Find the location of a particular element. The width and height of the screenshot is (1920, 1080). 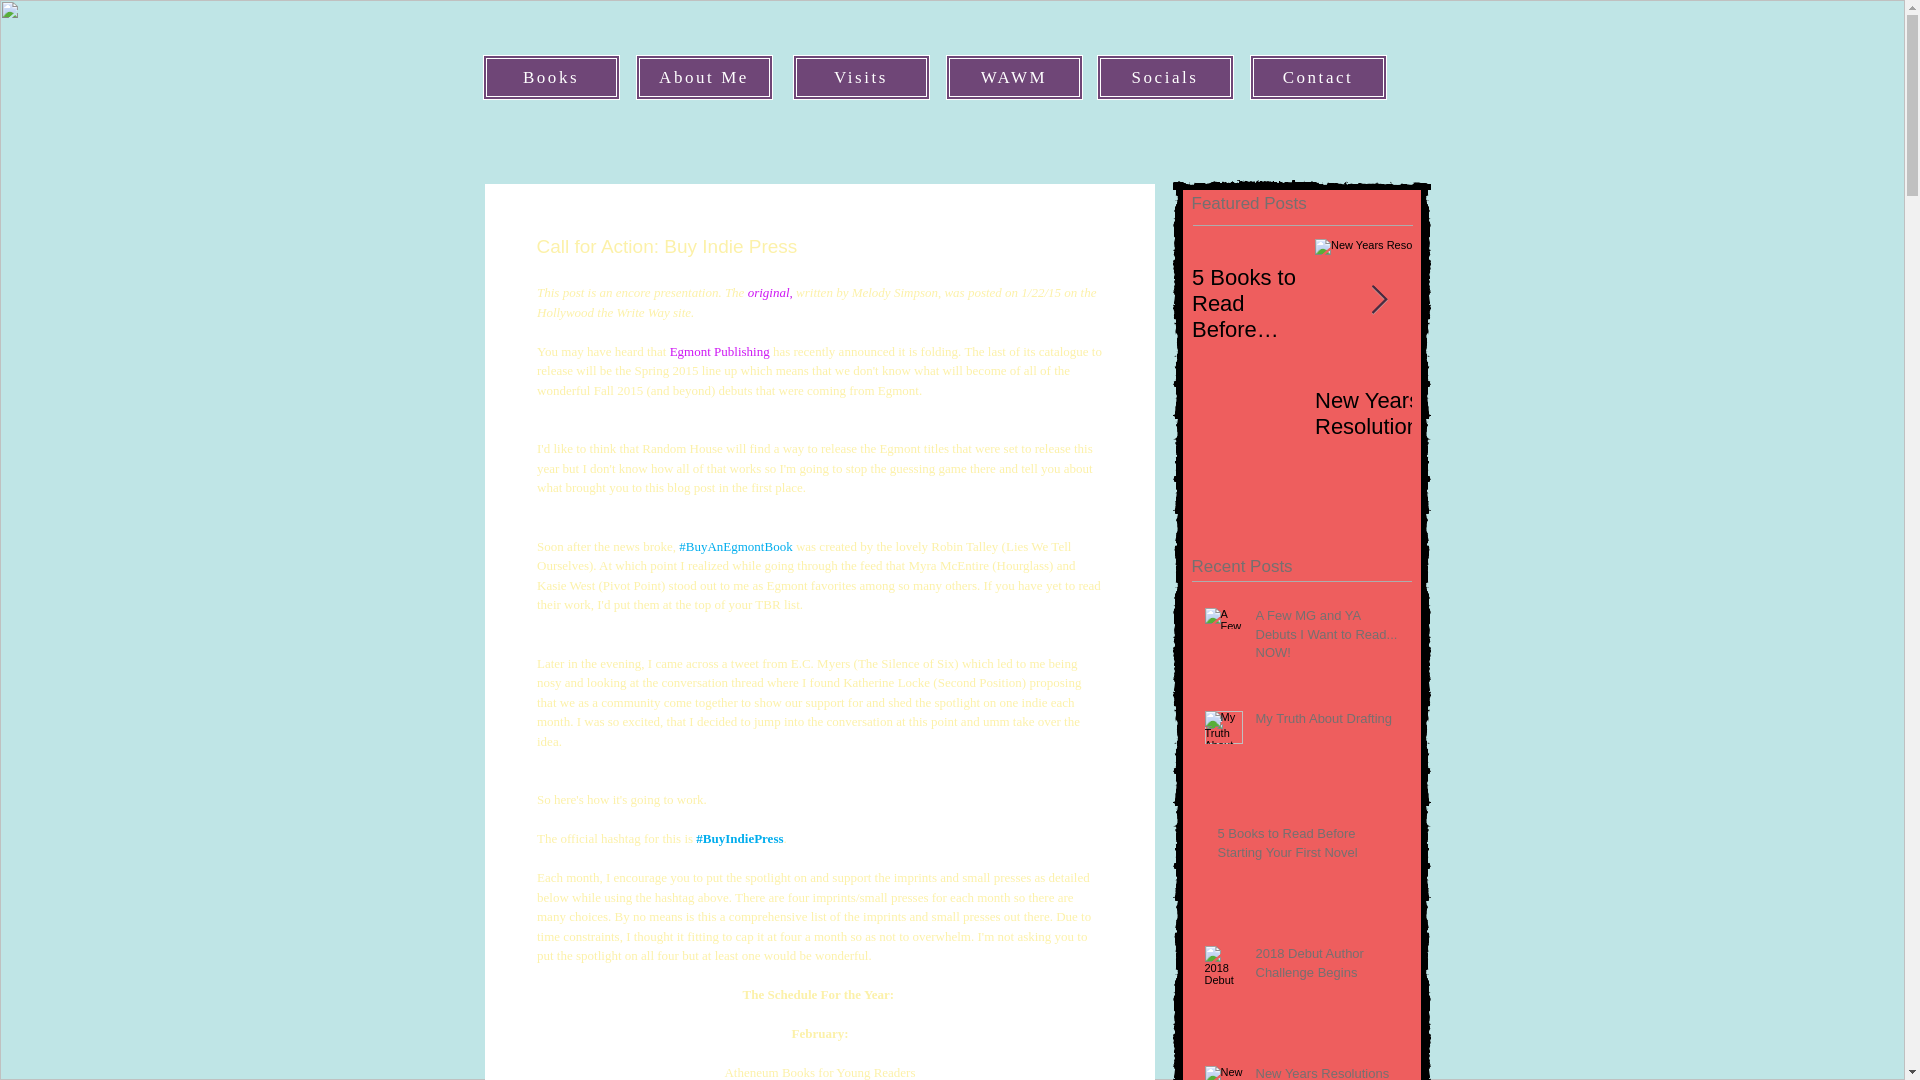

New Years Resolutions Suck! is located at coordinates (1424, 413).